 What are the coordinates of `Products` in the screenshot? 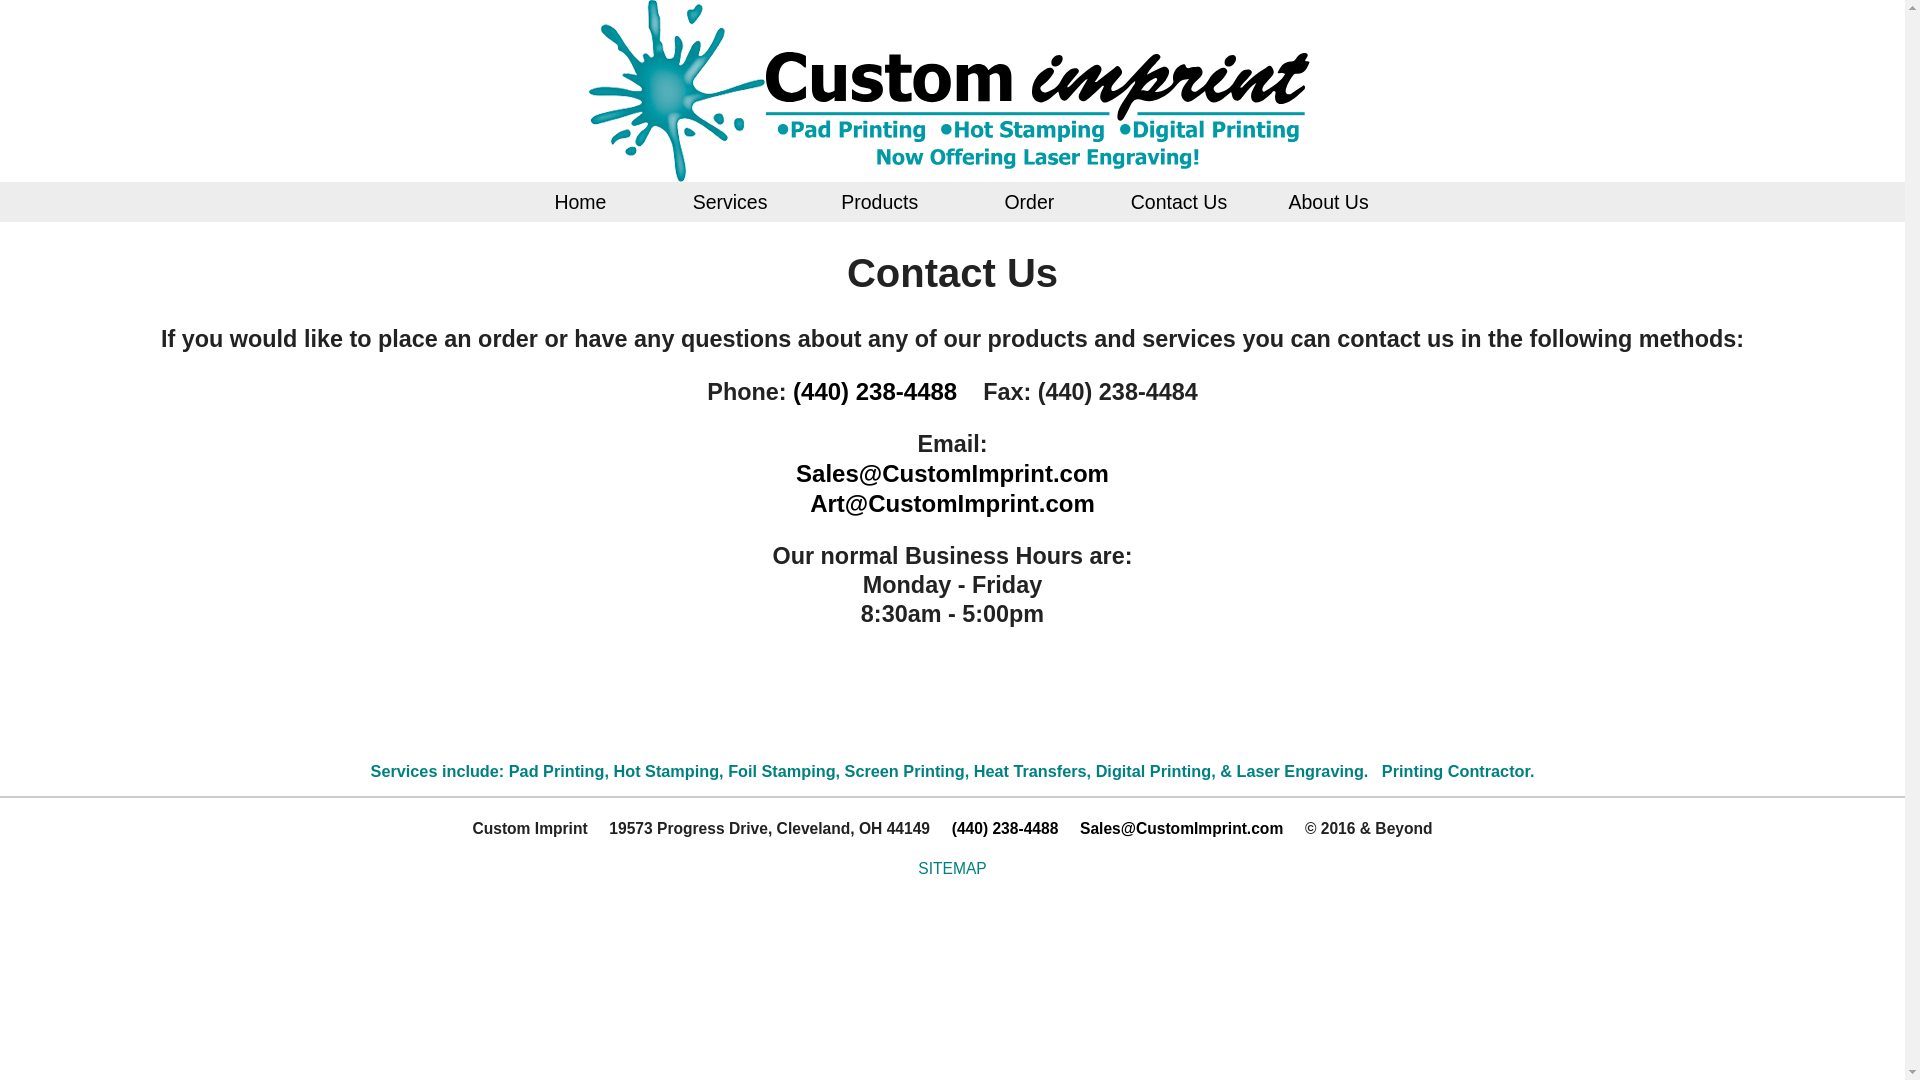 It's located at (879, 202).